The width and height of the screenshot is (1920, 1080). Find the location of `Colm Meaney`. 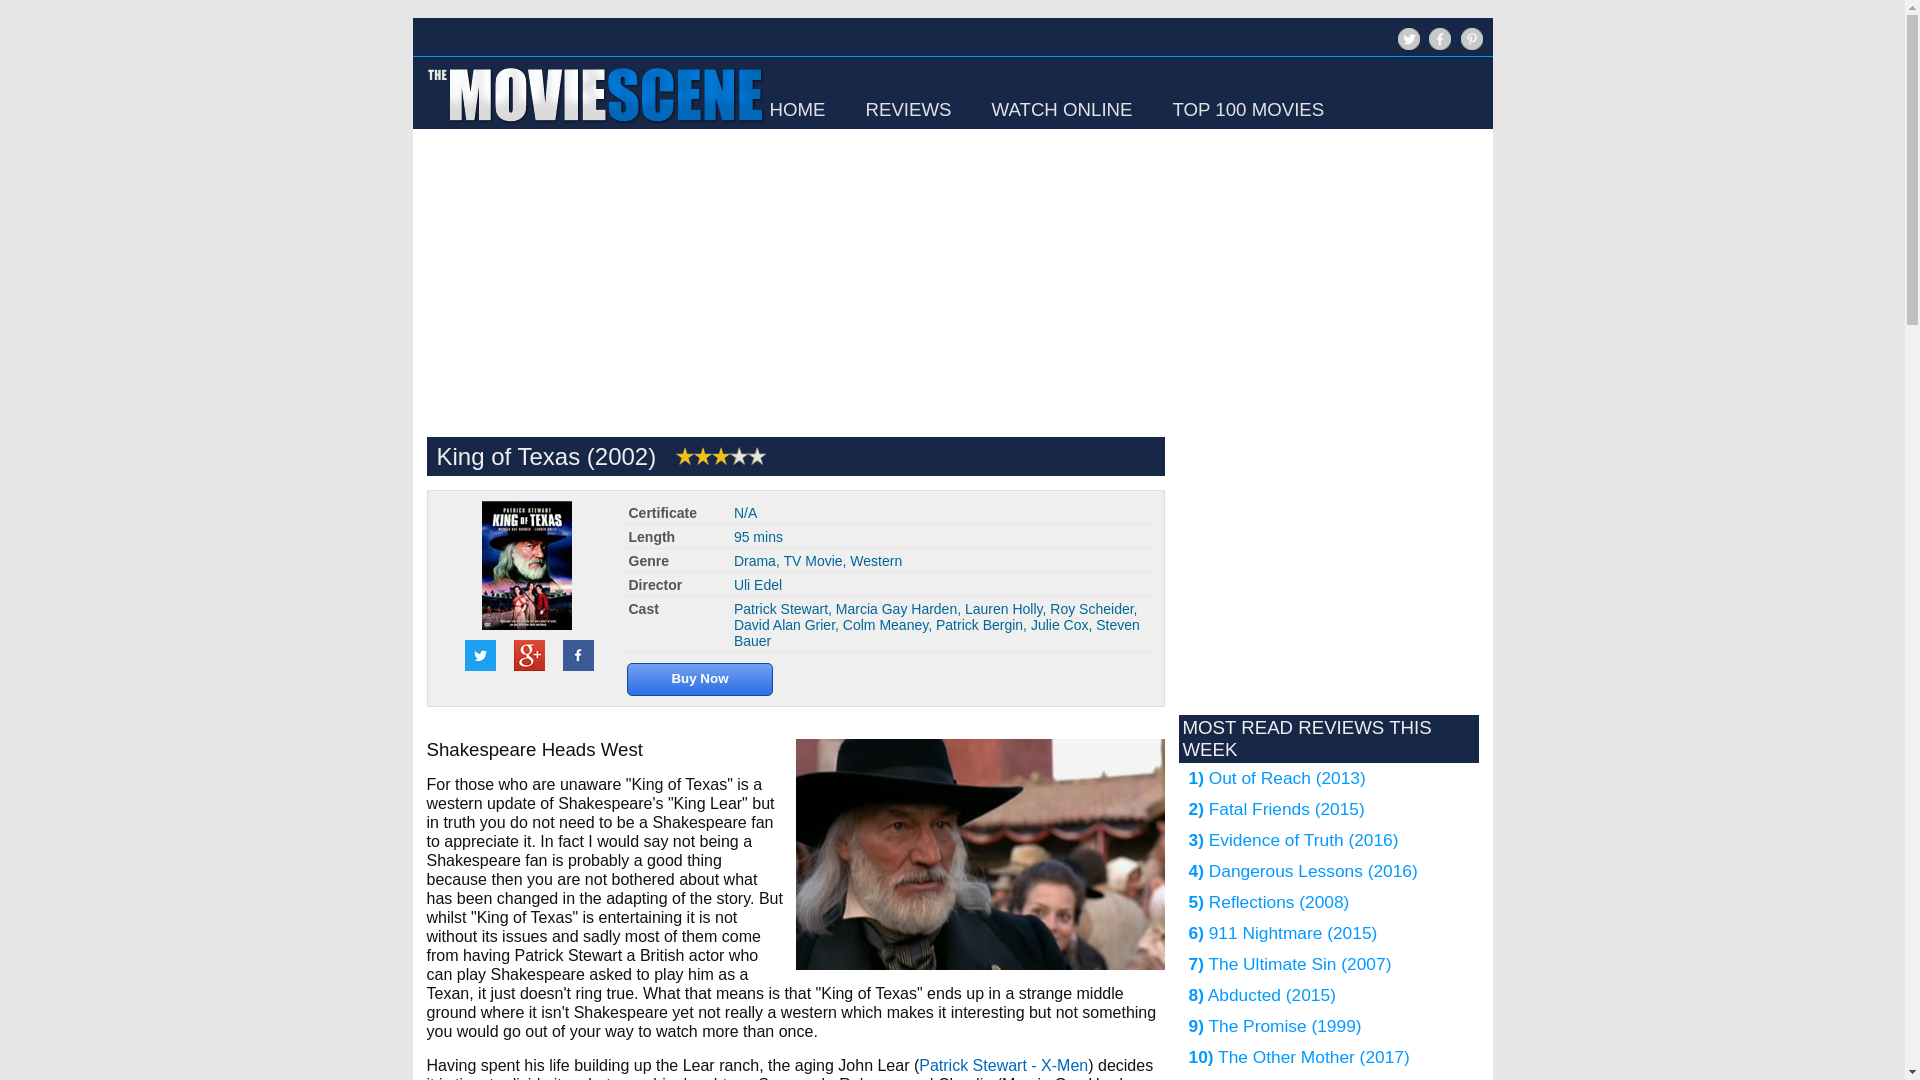

Colm Meaney is located at coordinates (884, 624).